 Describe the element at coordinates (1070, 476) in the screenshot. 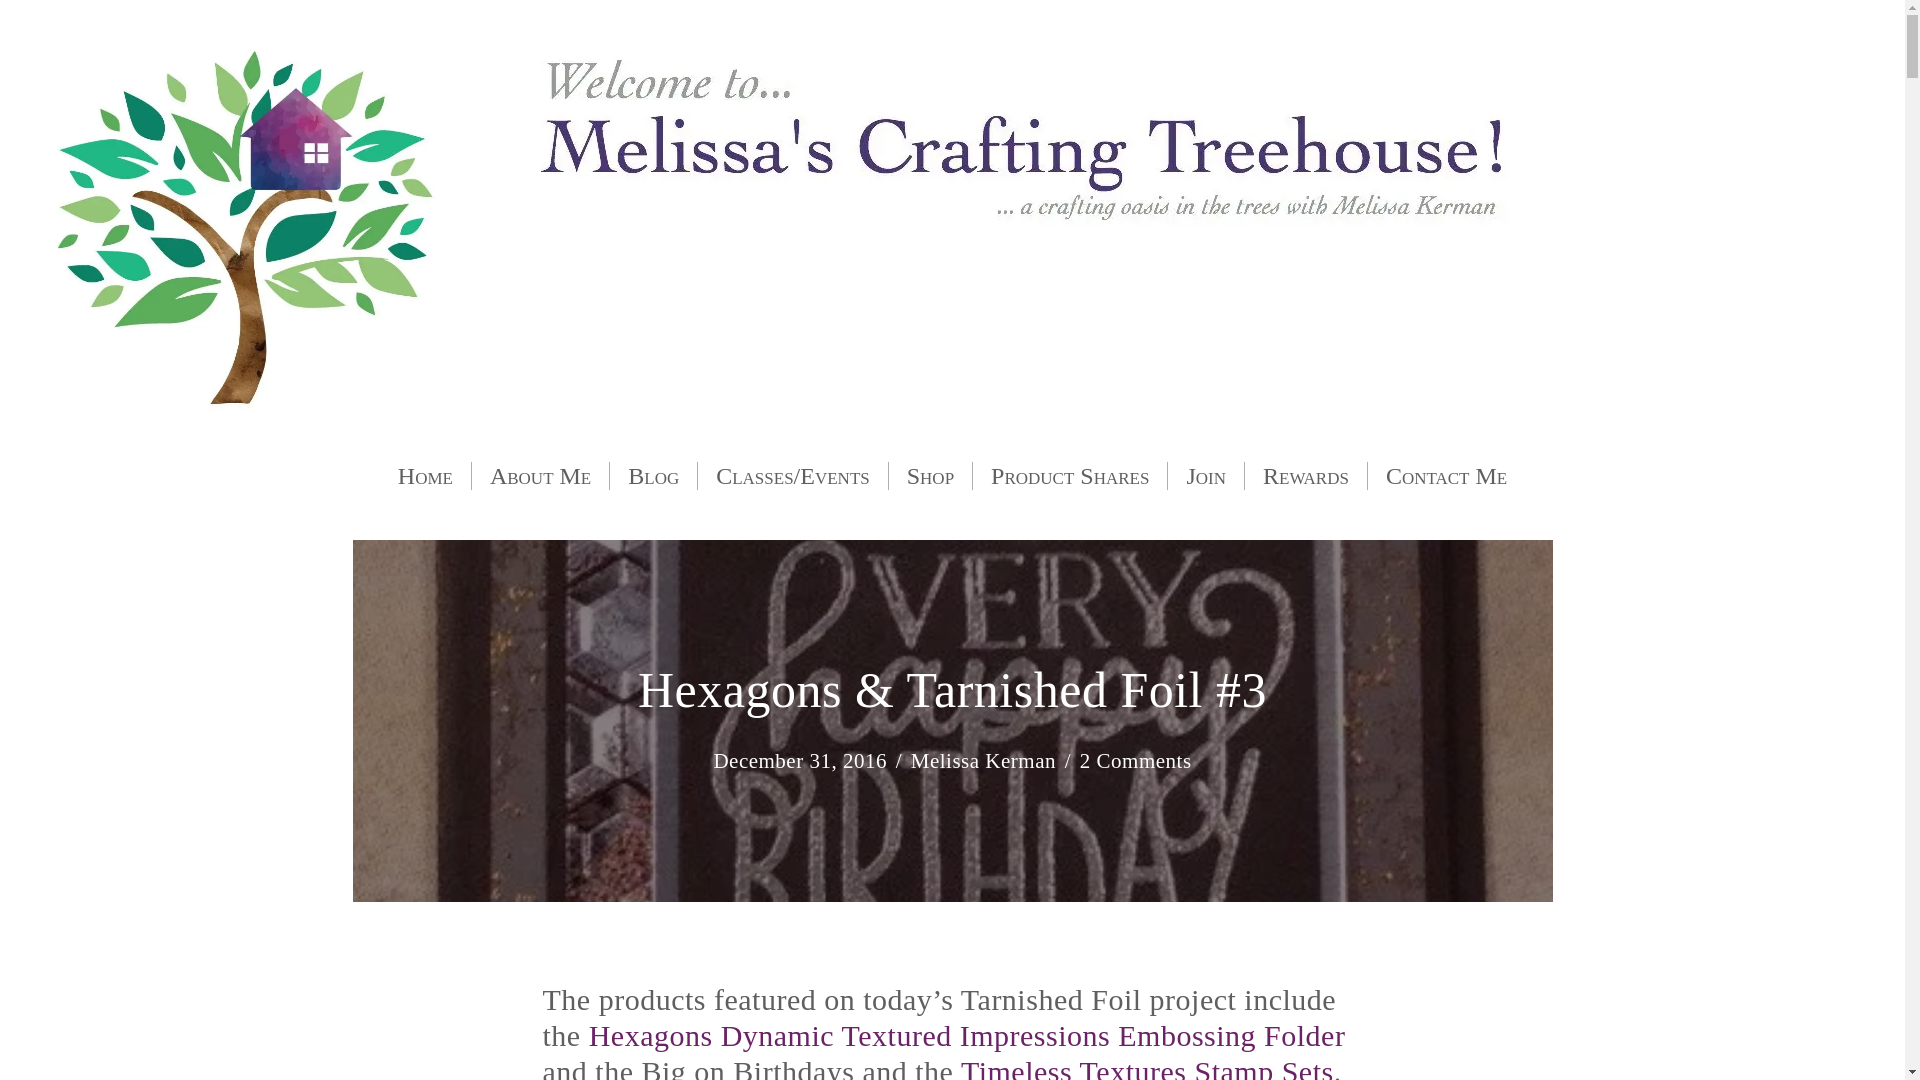

I see `Product Shares` at that location.